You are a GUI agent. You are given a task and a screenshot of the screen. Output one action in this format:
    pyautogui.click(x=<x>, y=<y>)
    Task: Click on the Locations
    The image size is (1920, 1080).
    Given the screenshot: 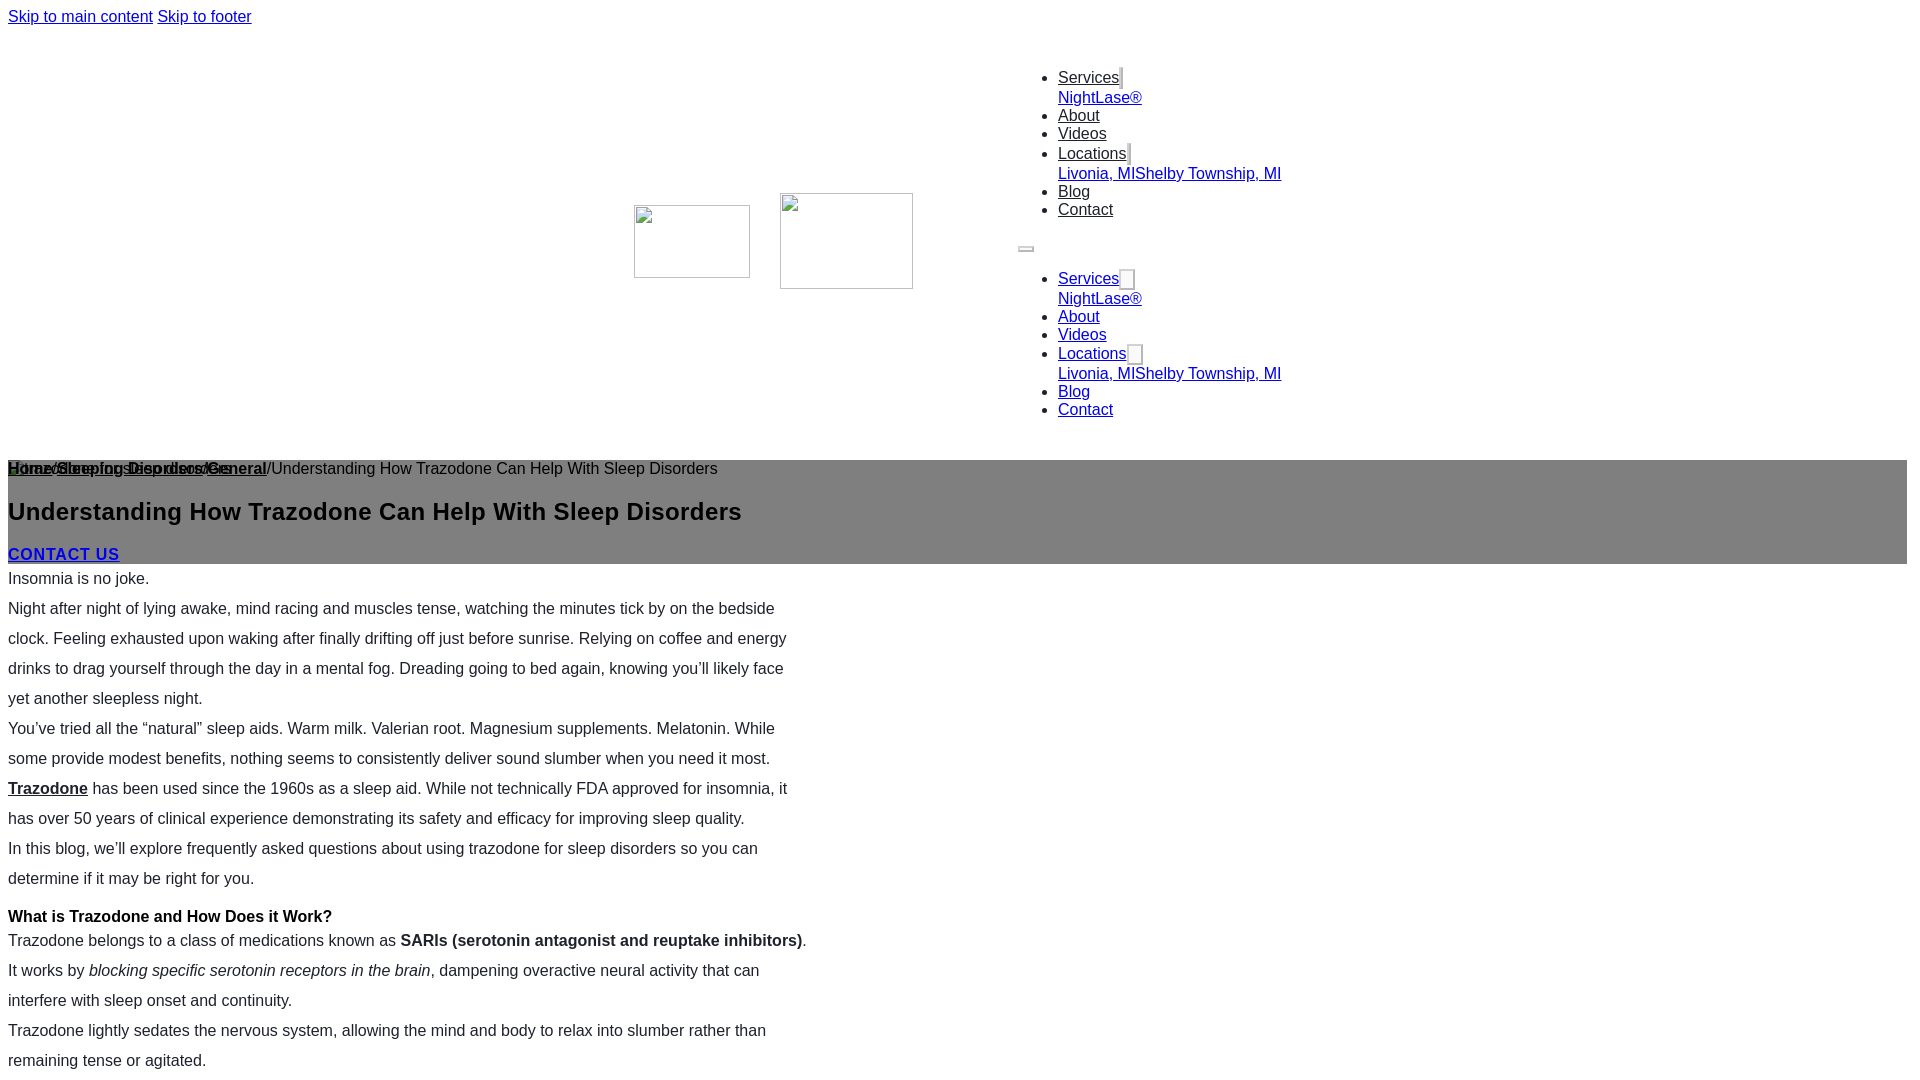 What is the action you would take?
    pyautogui.click(x=1092, y=352)
    